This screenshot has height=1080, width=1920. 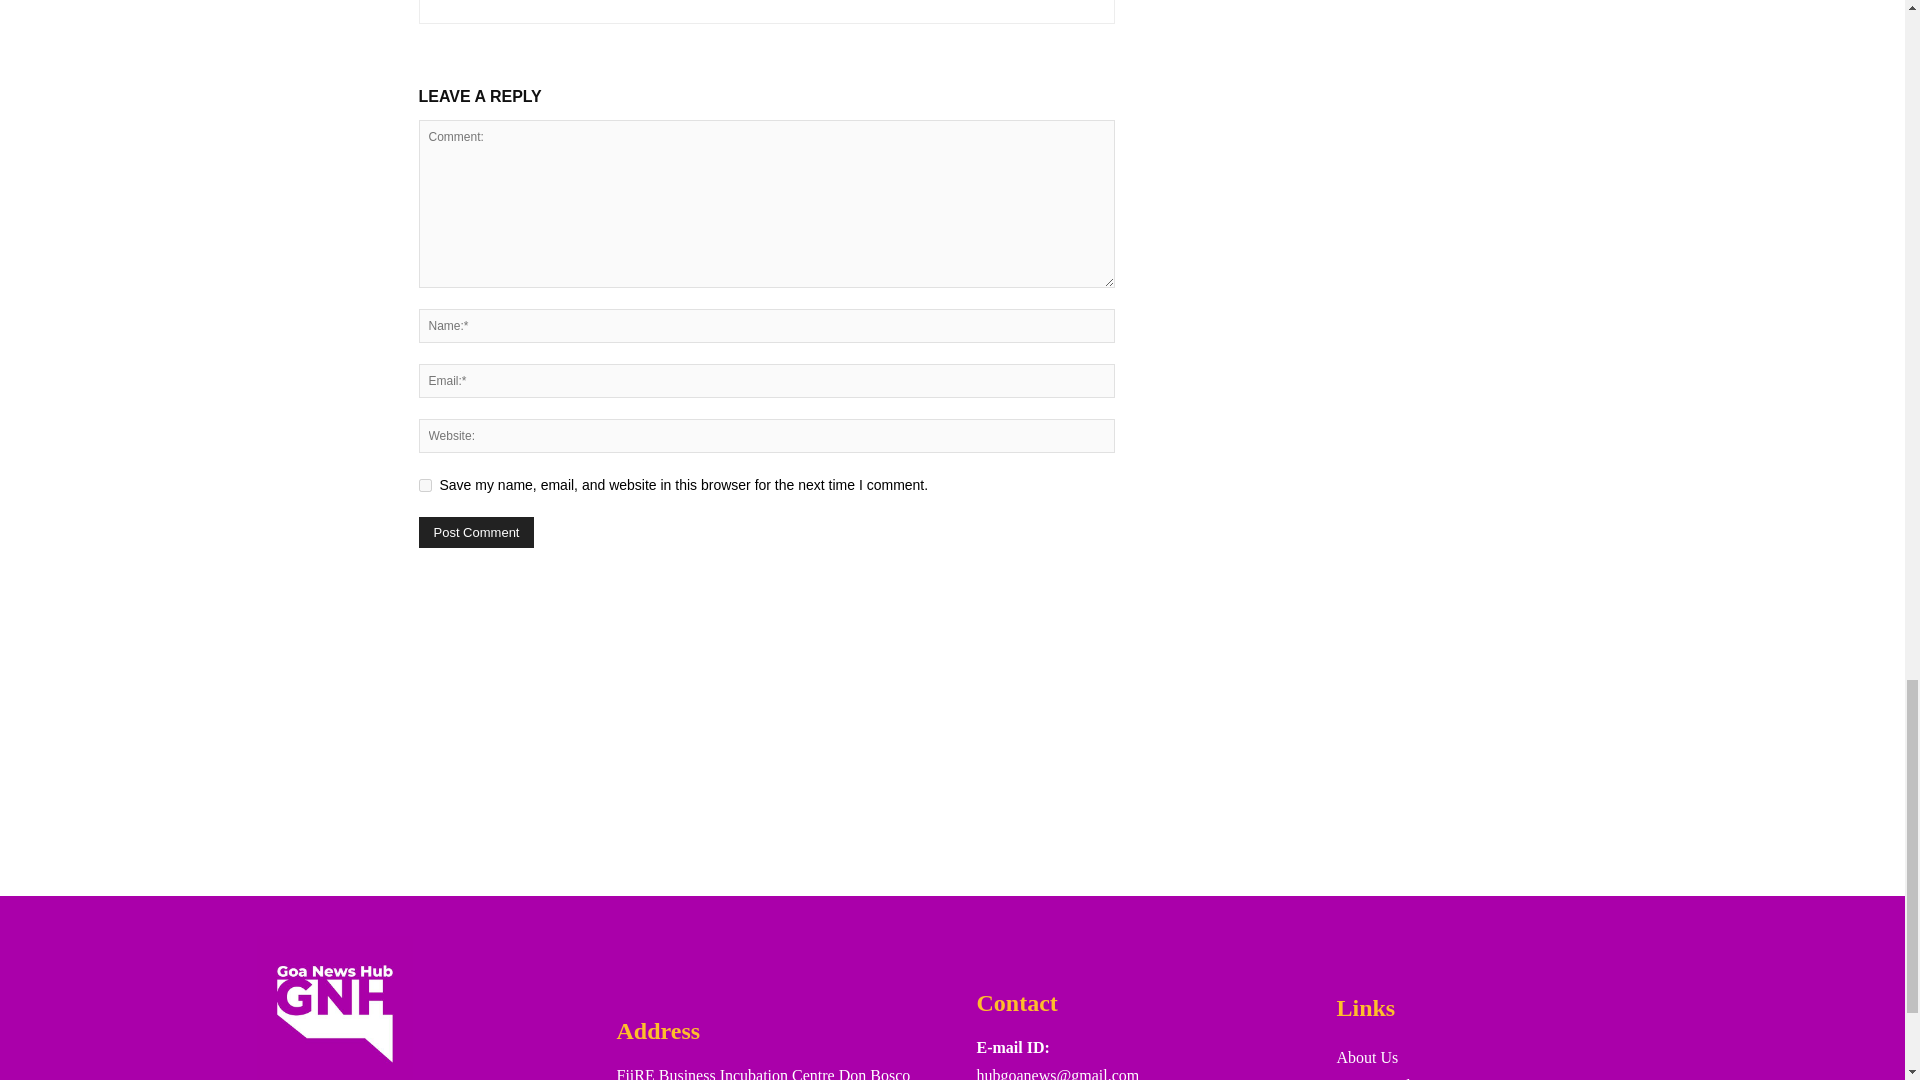 I want to click on yes, so click(x=424, y=486).